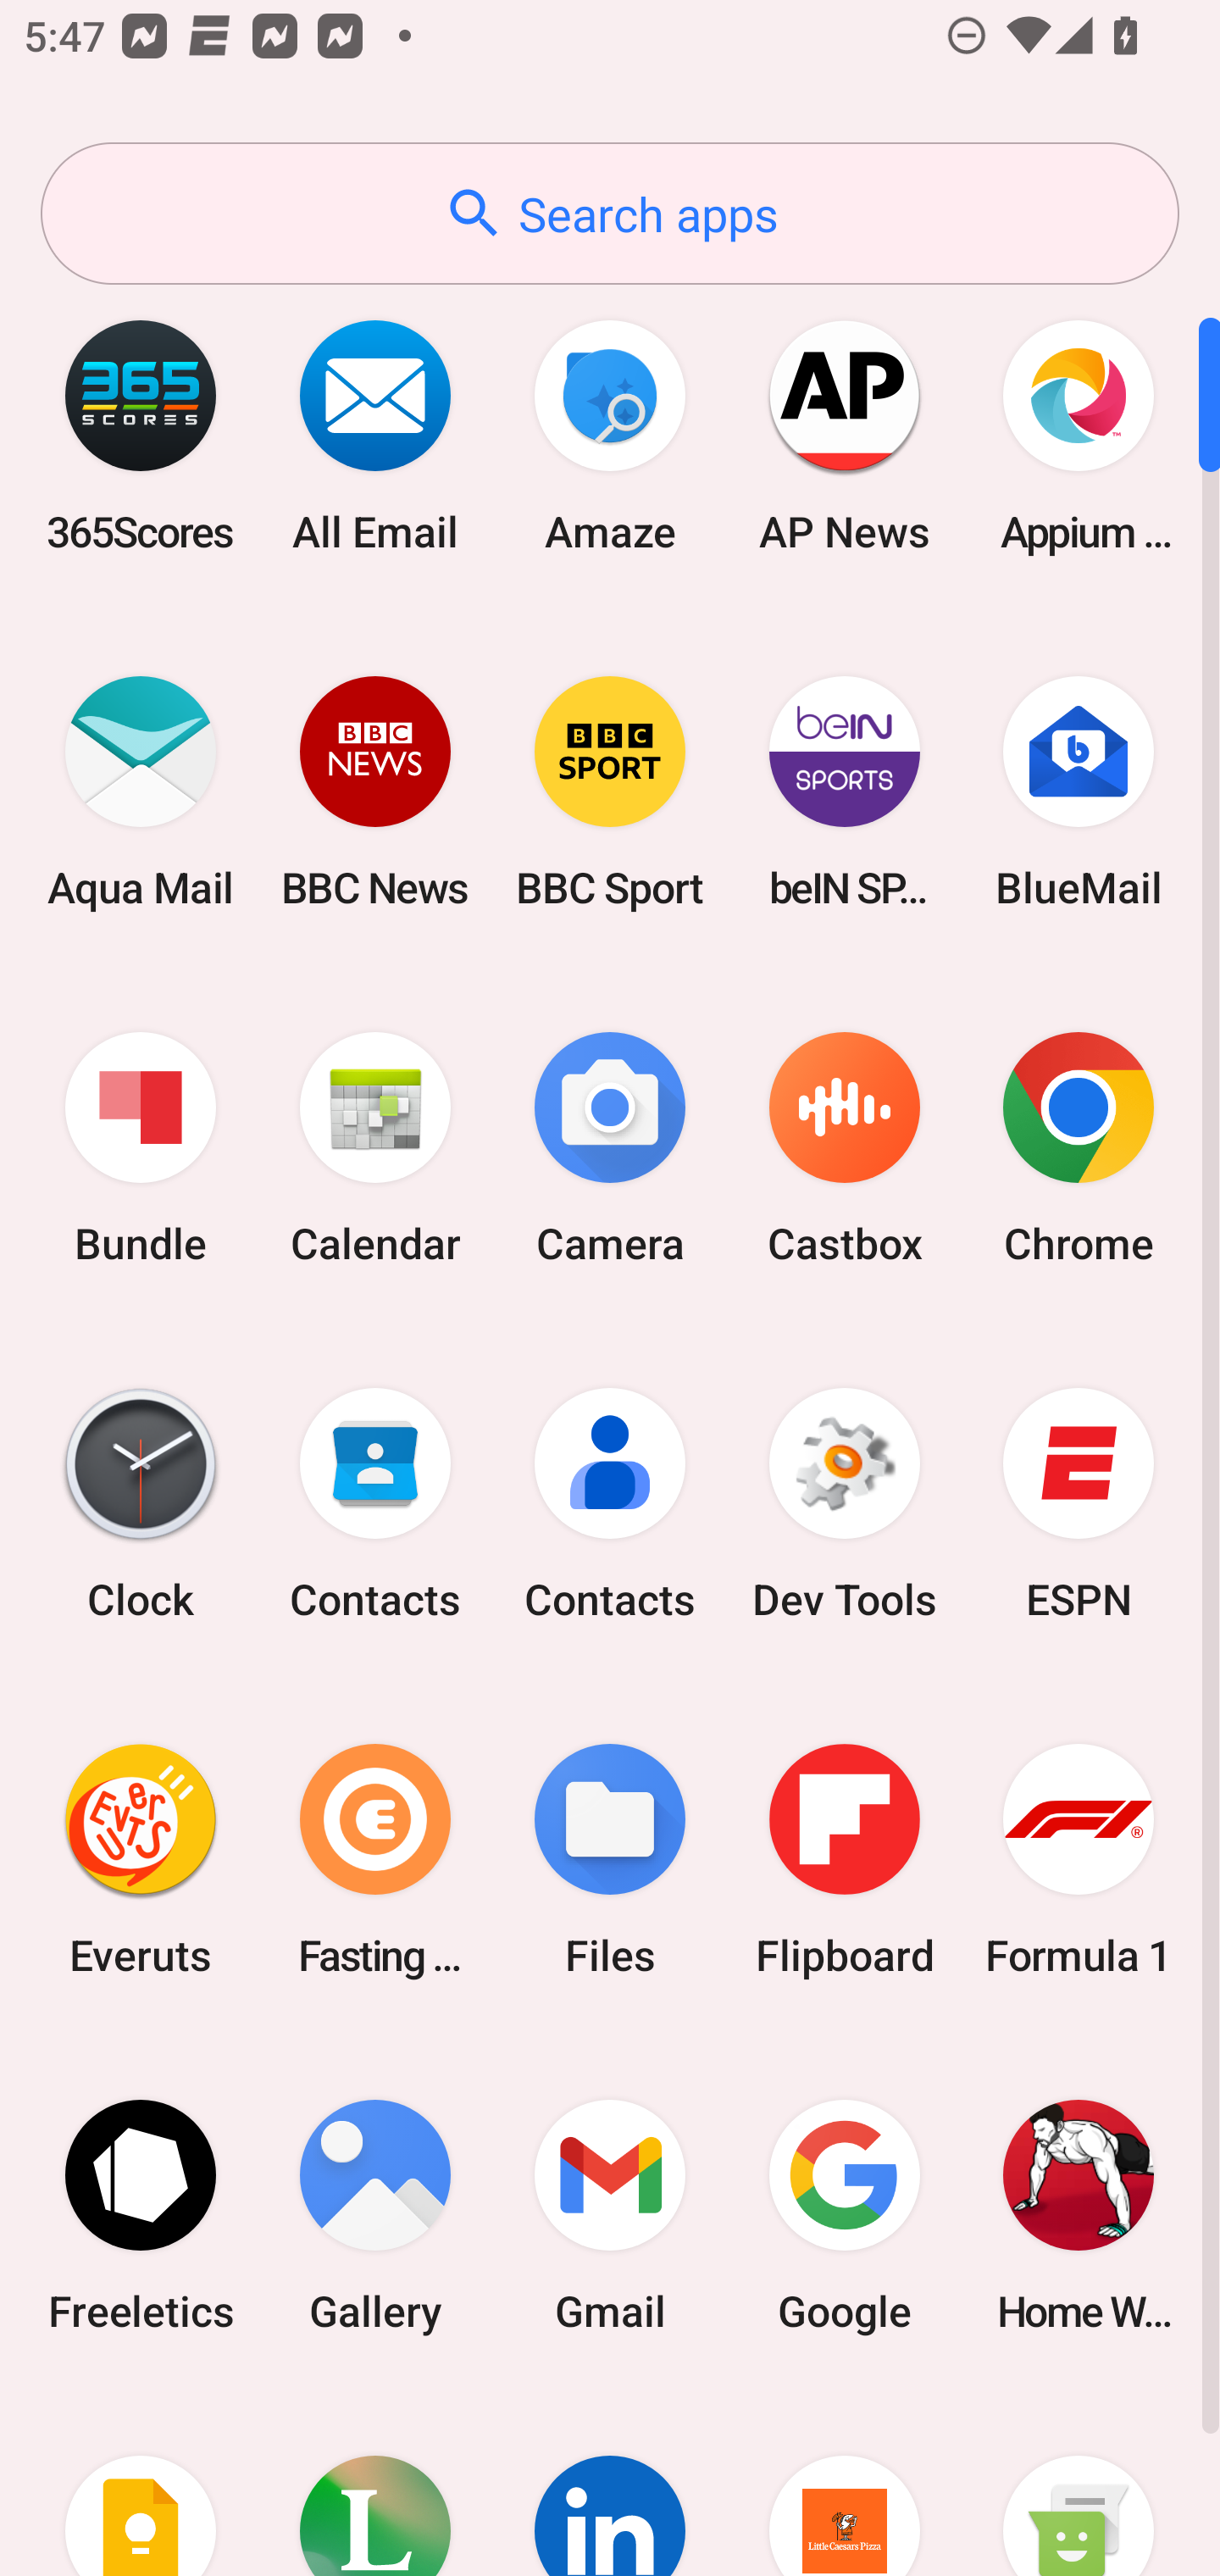 The image size is (1220, 2576). What do you see at coordinates (1079, 2215) in the screenshot?
I see `Home Workout` at bounding box center [1079, 2215].